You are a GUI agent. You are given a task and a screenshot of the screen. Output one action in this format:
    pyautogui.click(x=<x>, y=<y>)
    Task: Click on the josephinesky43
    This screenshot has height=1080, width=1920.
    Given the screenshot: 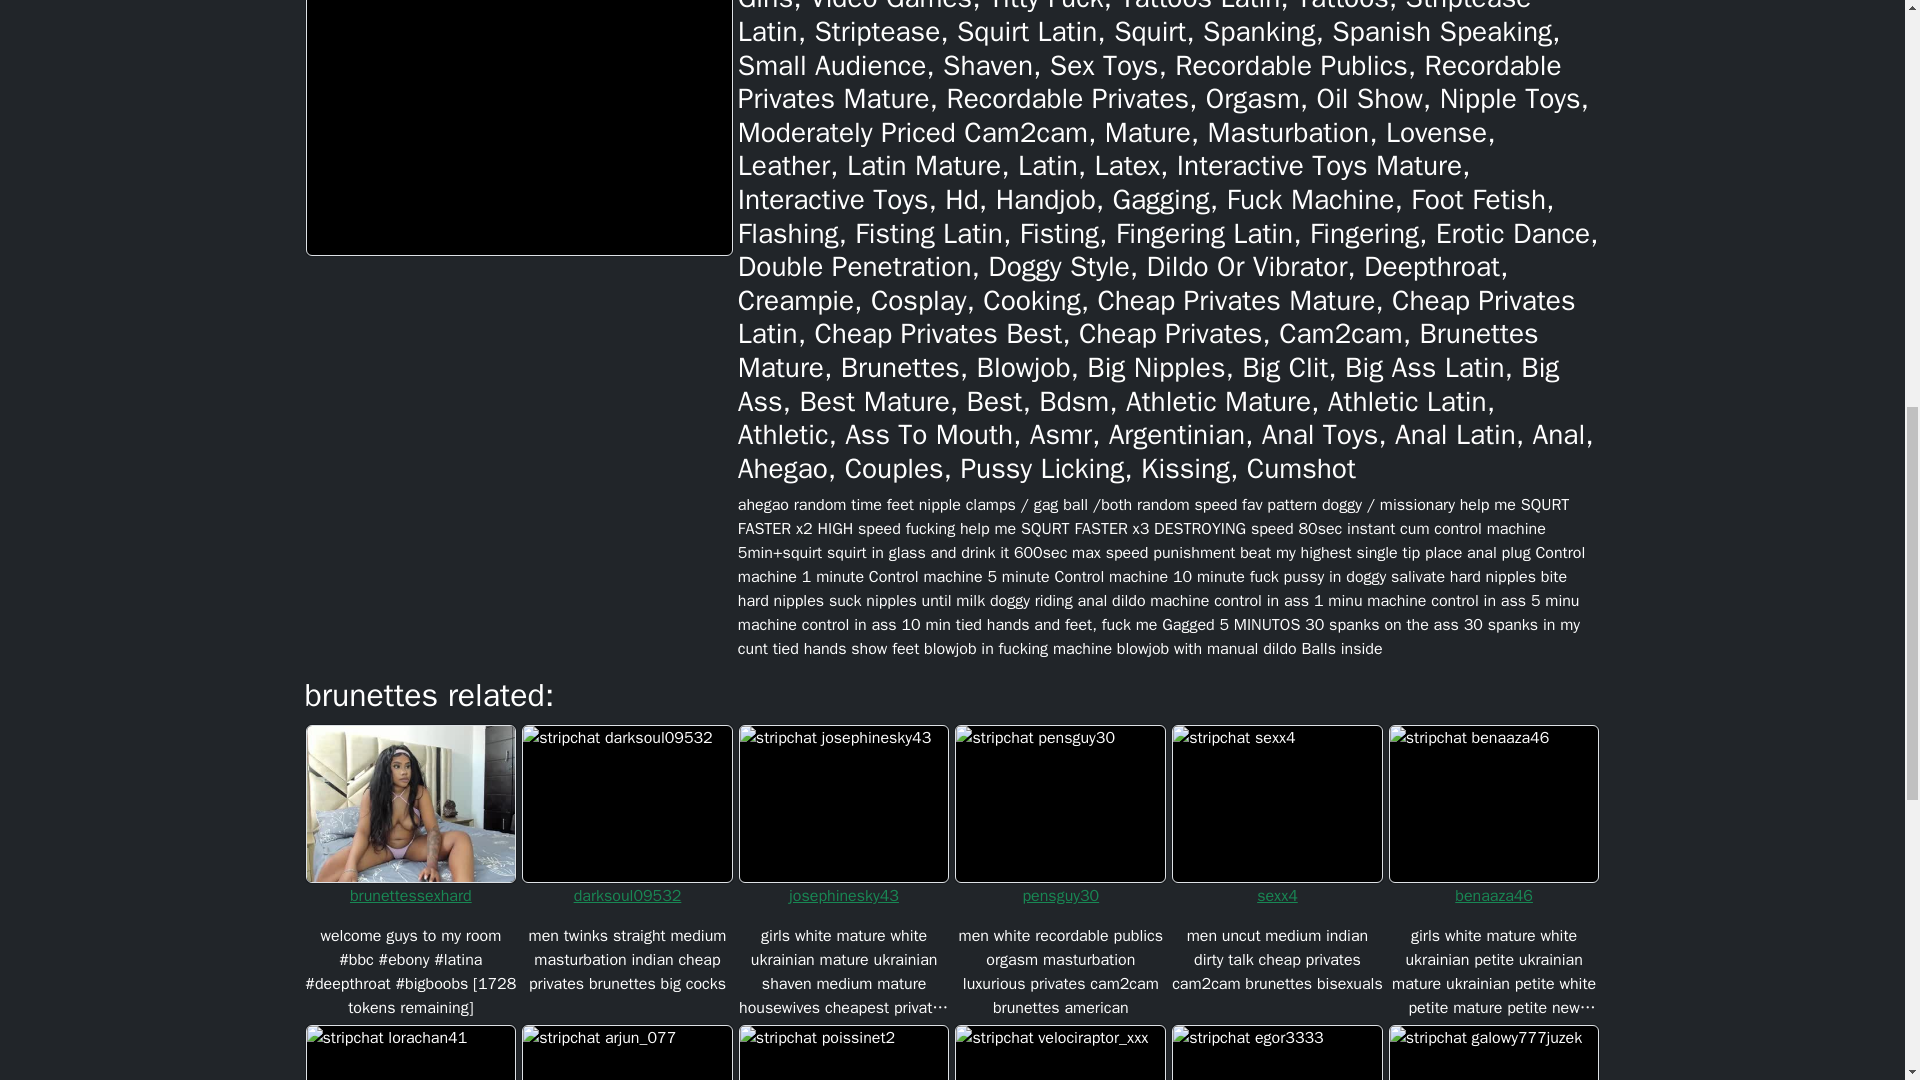 What is the action you would take?
    pyautogui.click(x=844, y=896)
    